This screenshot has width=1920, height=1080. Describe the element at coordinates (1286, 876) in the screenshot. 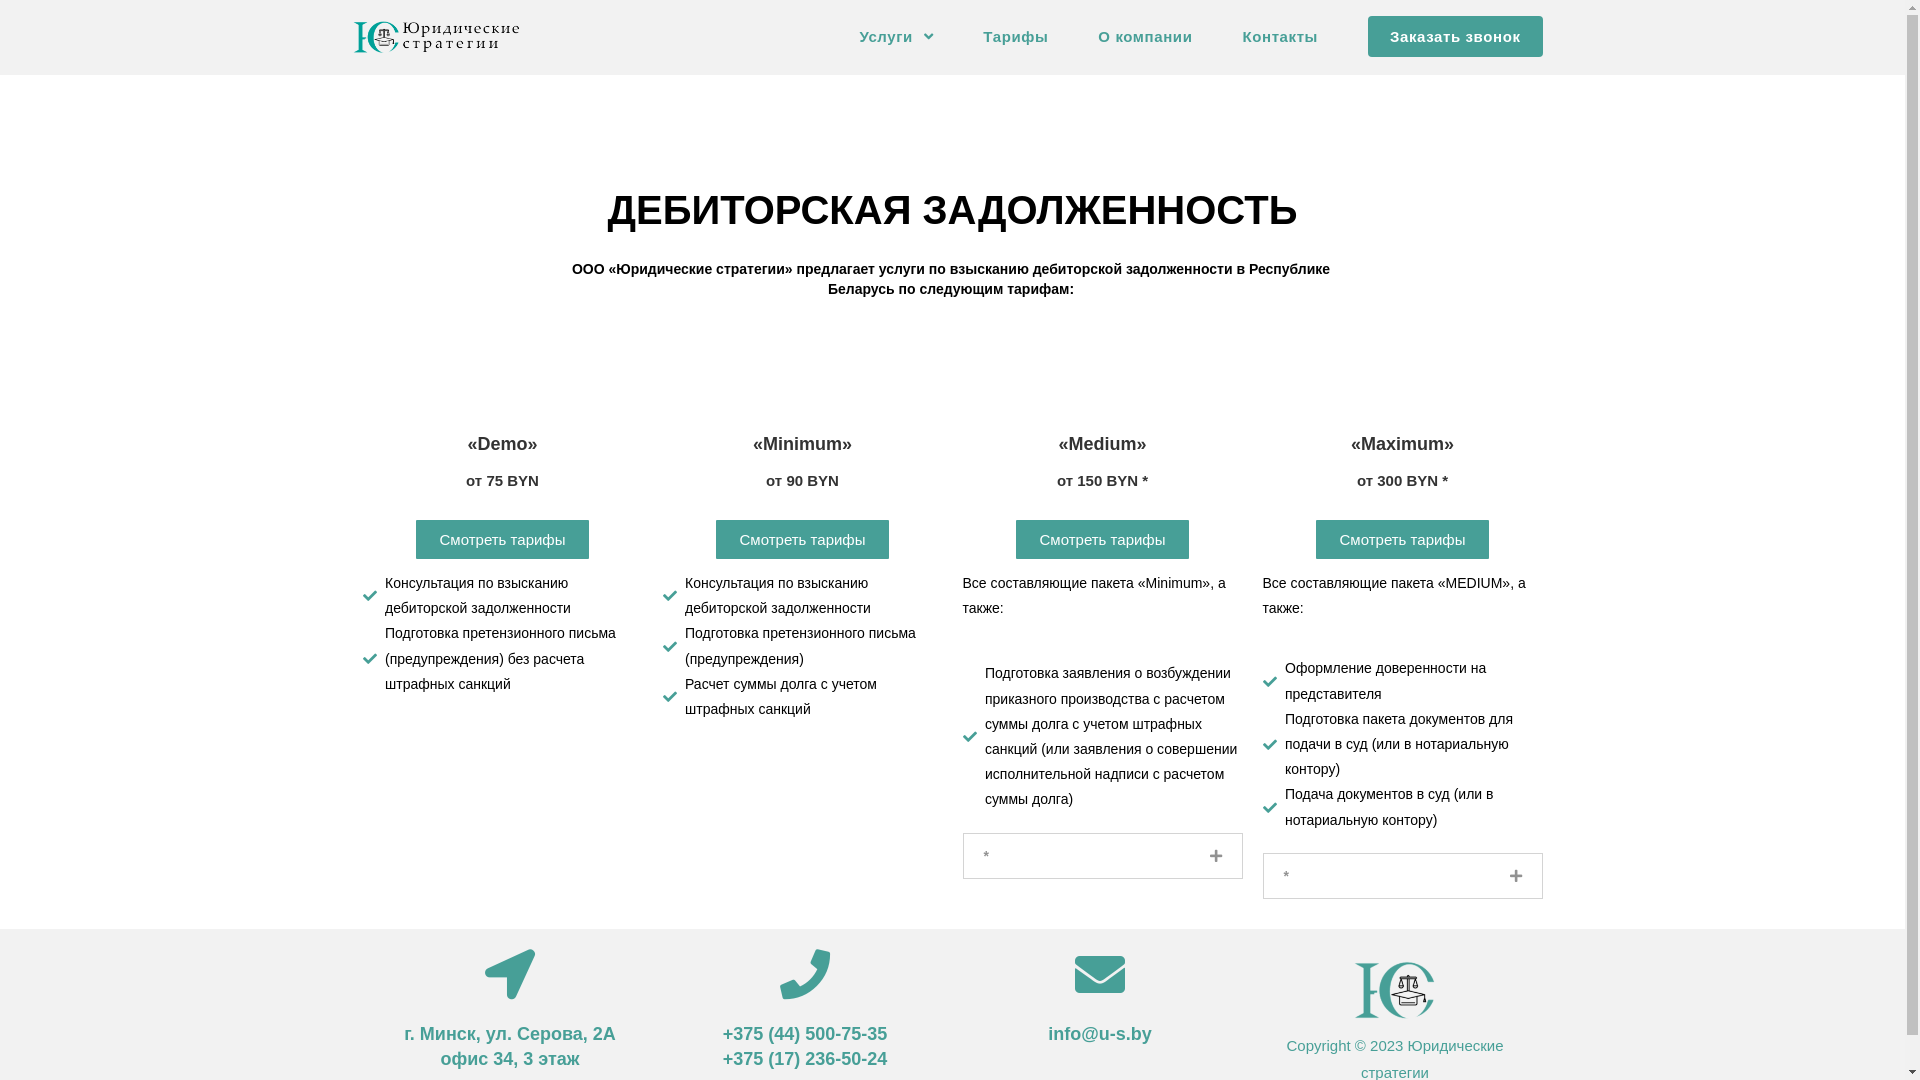

I see `*` at that location.